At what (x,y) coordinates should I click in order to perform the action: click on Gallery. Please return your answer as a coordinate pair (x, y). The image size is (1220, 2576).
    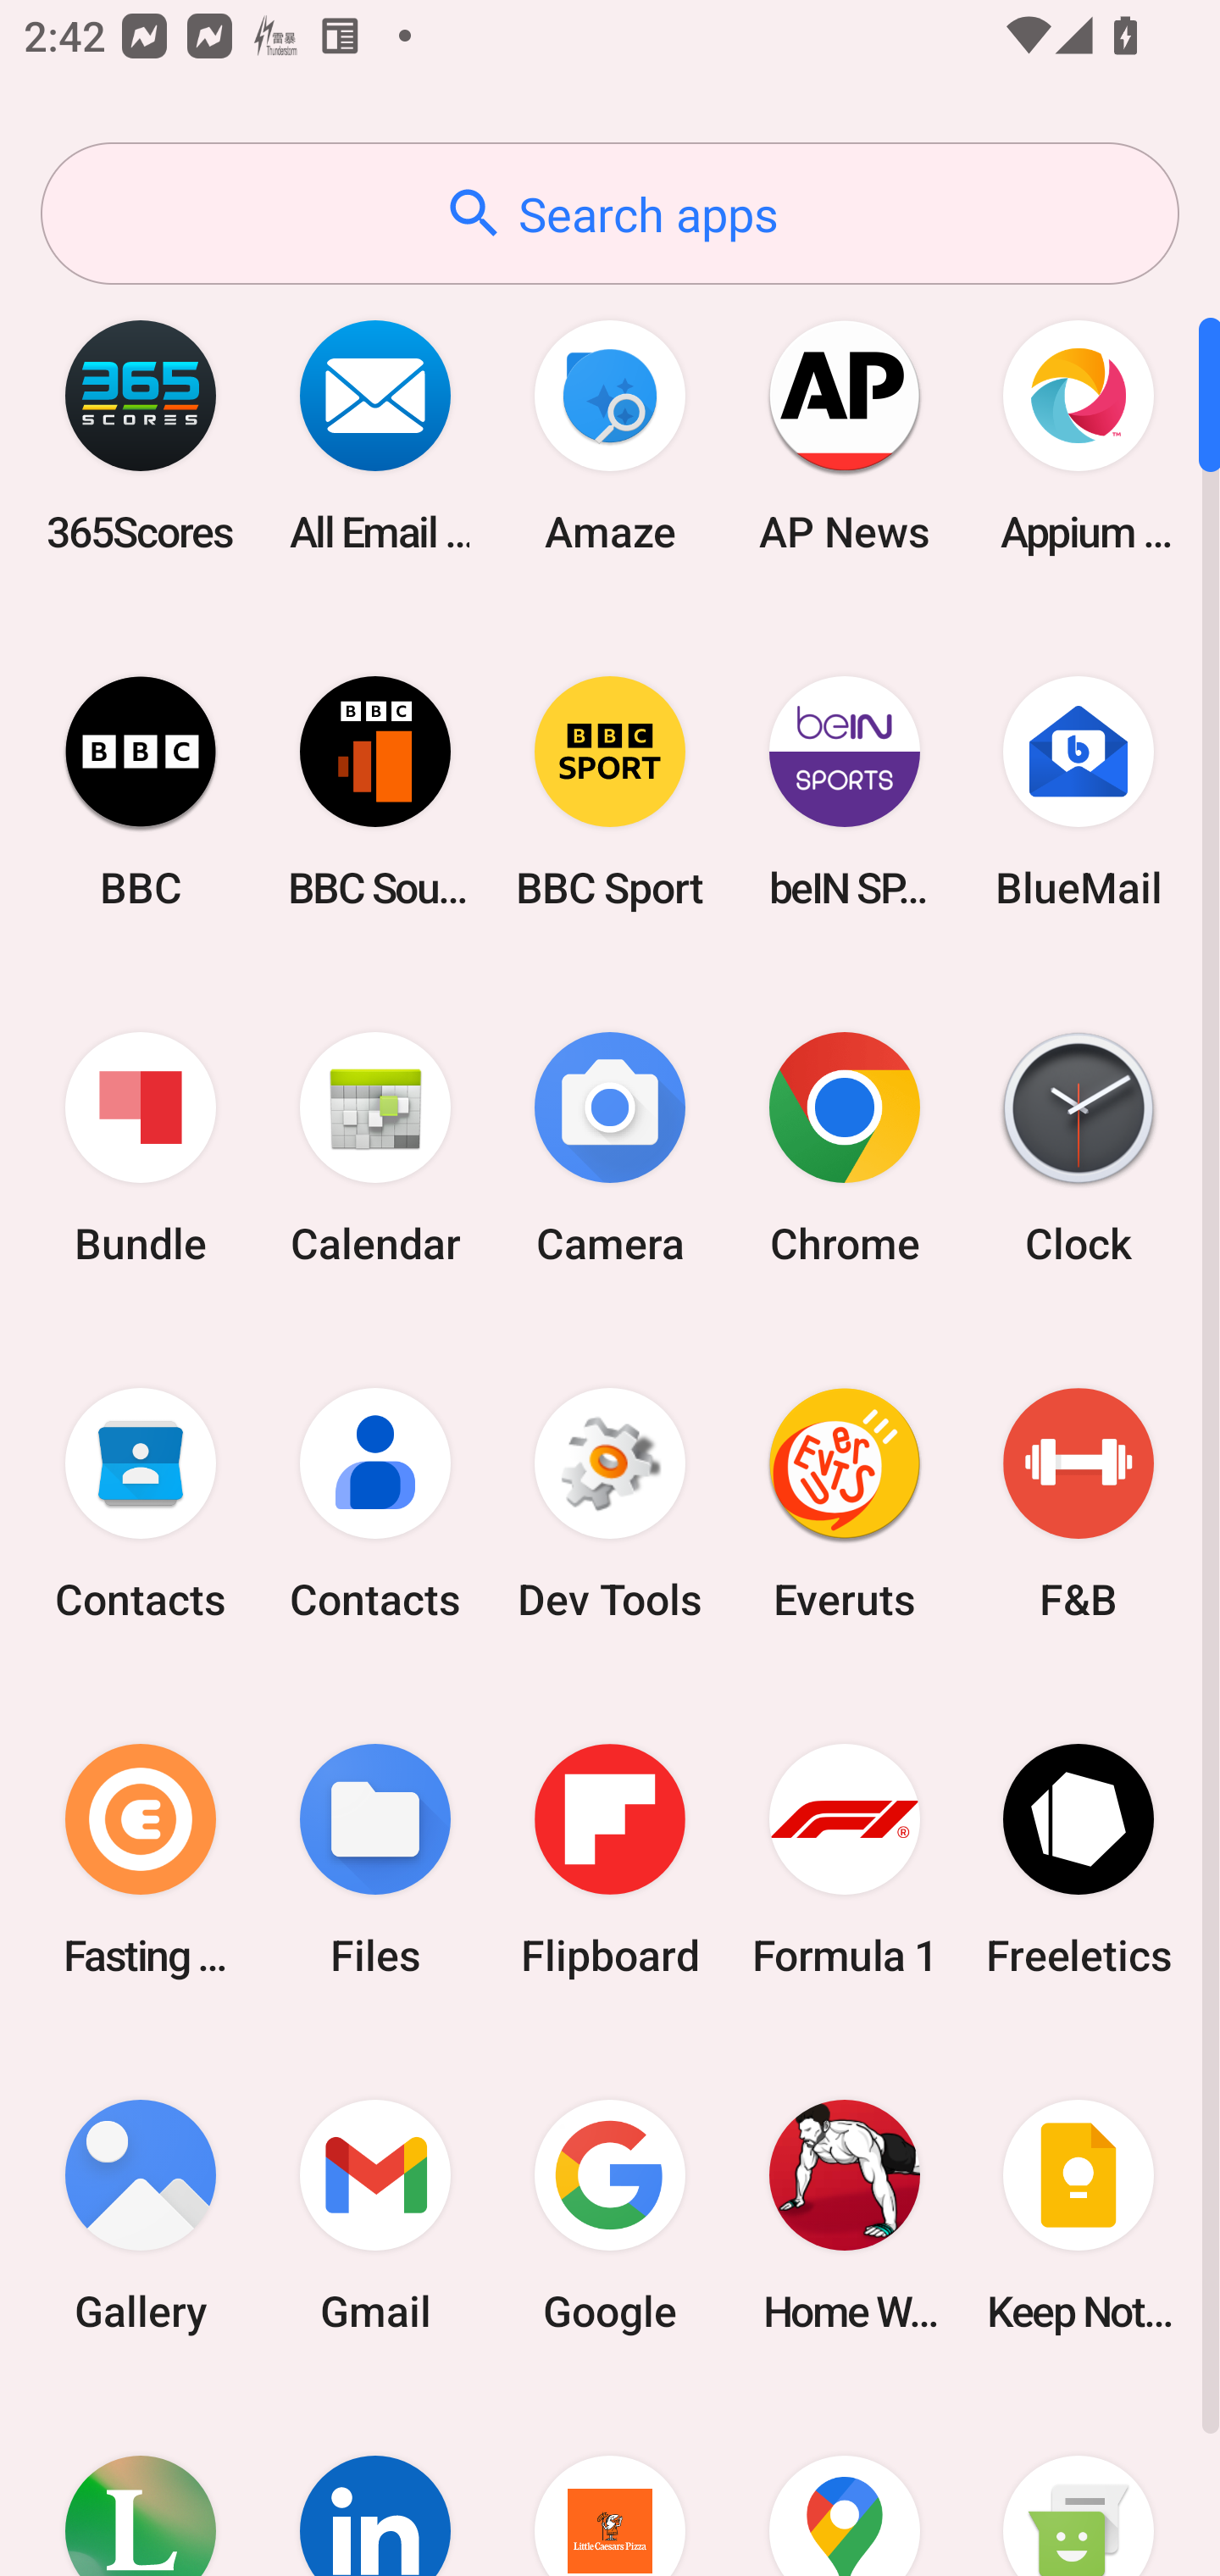
    Looking at the image, I should click on (141, 2215).